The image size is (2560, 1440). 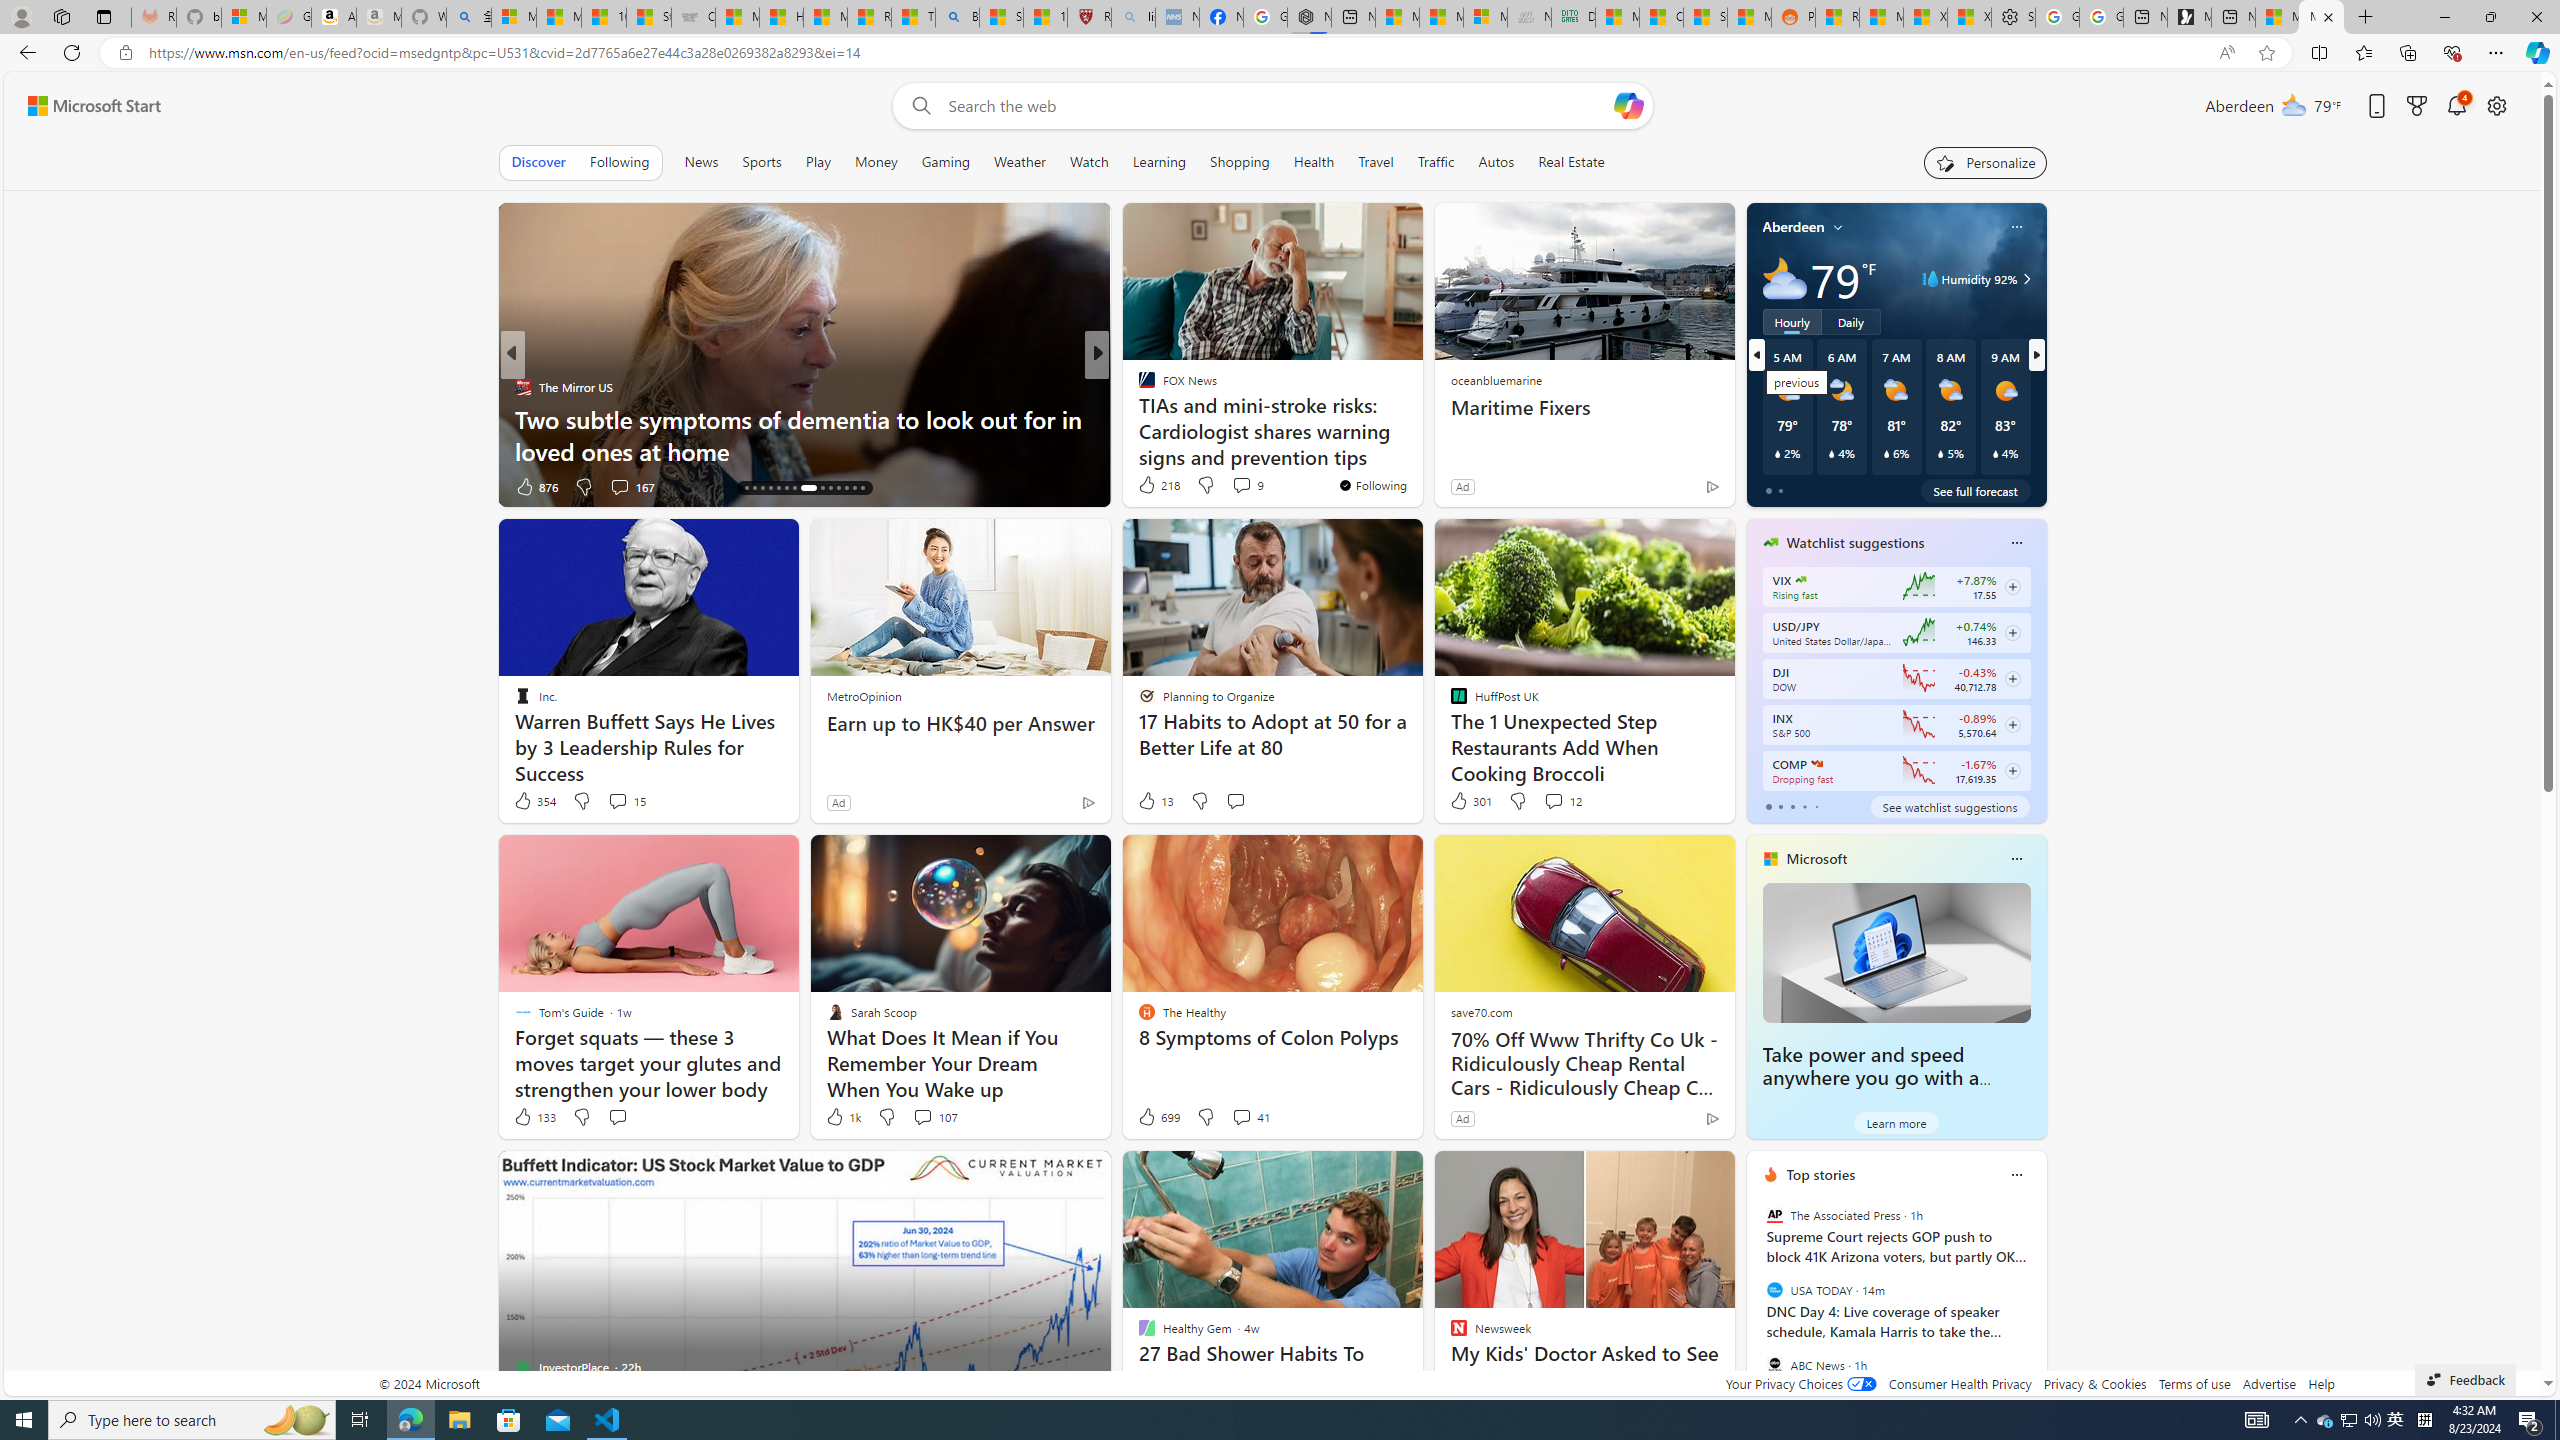 I want to click on 218 Like, so click(x=1158, y=484).